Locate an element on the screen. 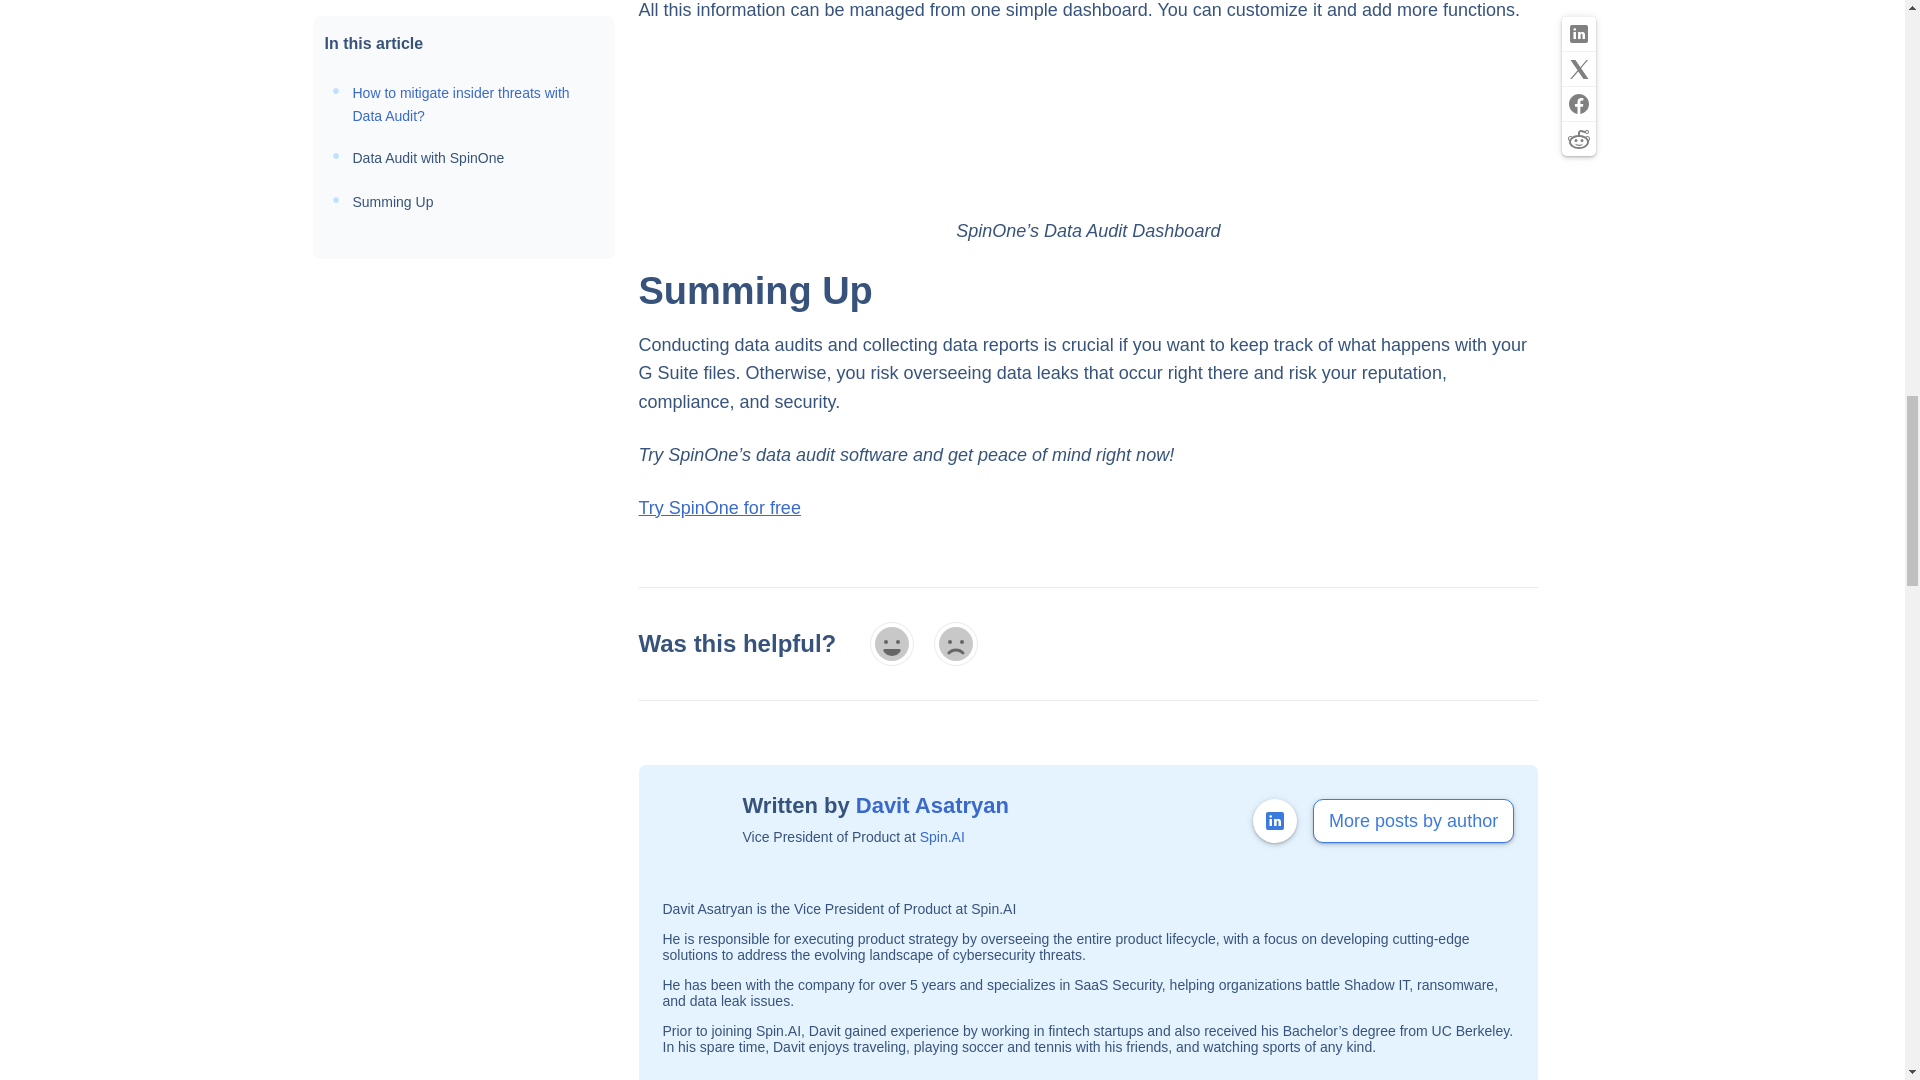 The height and width of the screenshot is (1080, 1920). Go to Linkedin Profile is located at coordinates (1275, 821).